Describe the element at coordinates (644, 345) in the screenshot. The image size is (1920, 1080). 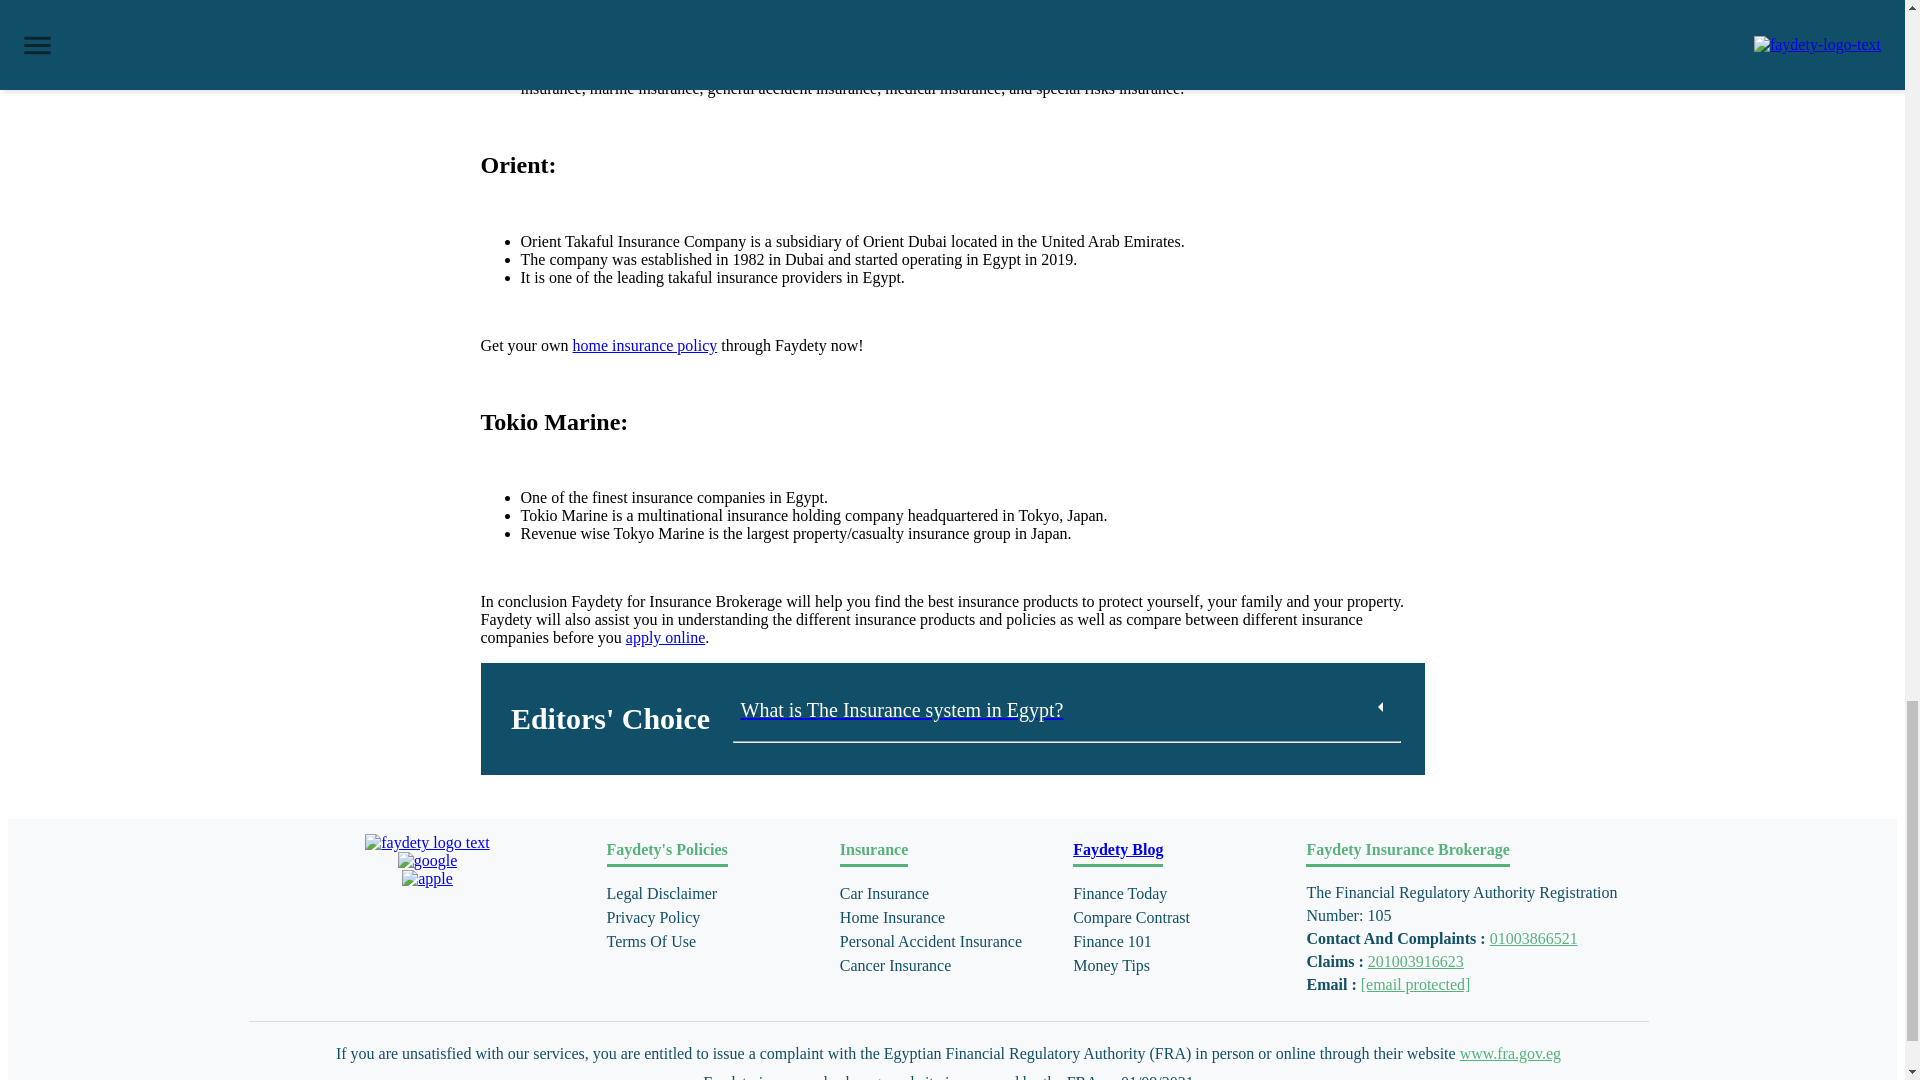
I see `home insurance policy` at that location.